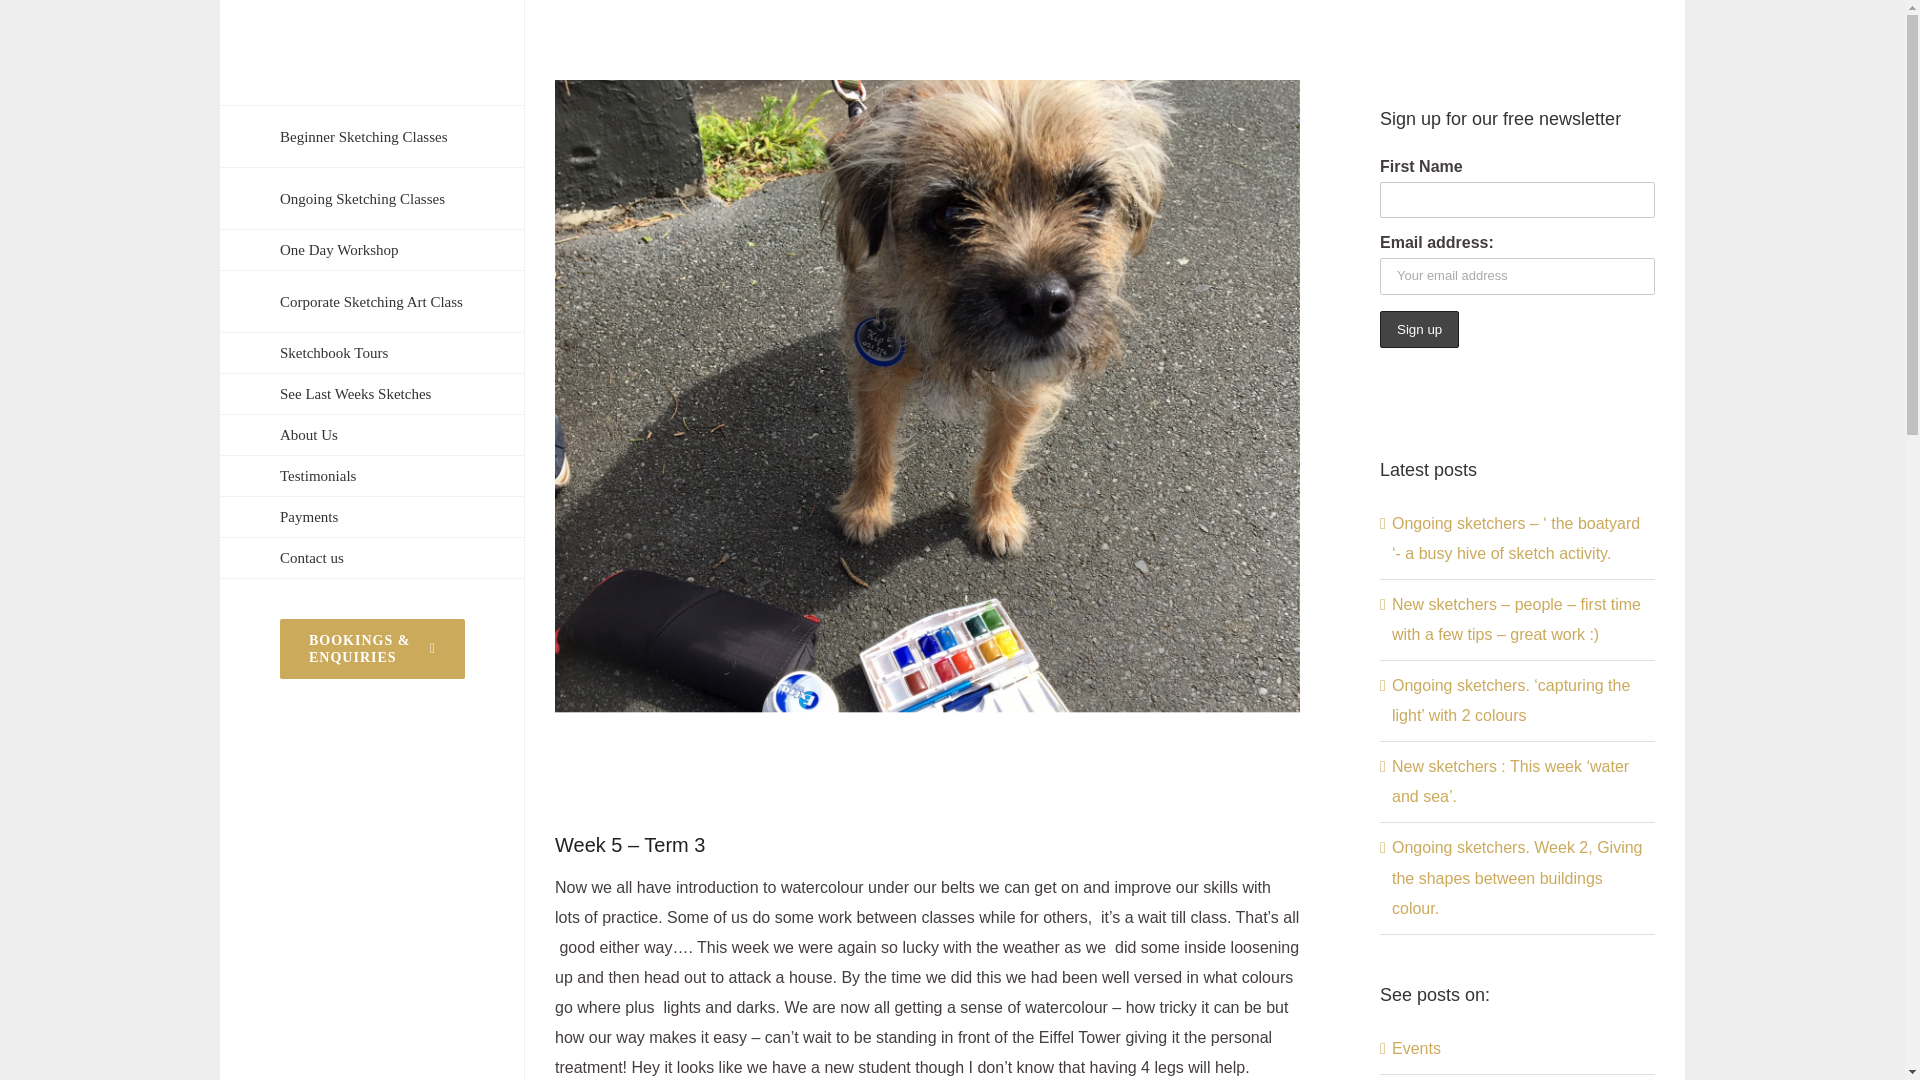  What do you see at coordinates (372, 558) in the screenshot?
I see `Contact us` at bounding box center [372, 558].